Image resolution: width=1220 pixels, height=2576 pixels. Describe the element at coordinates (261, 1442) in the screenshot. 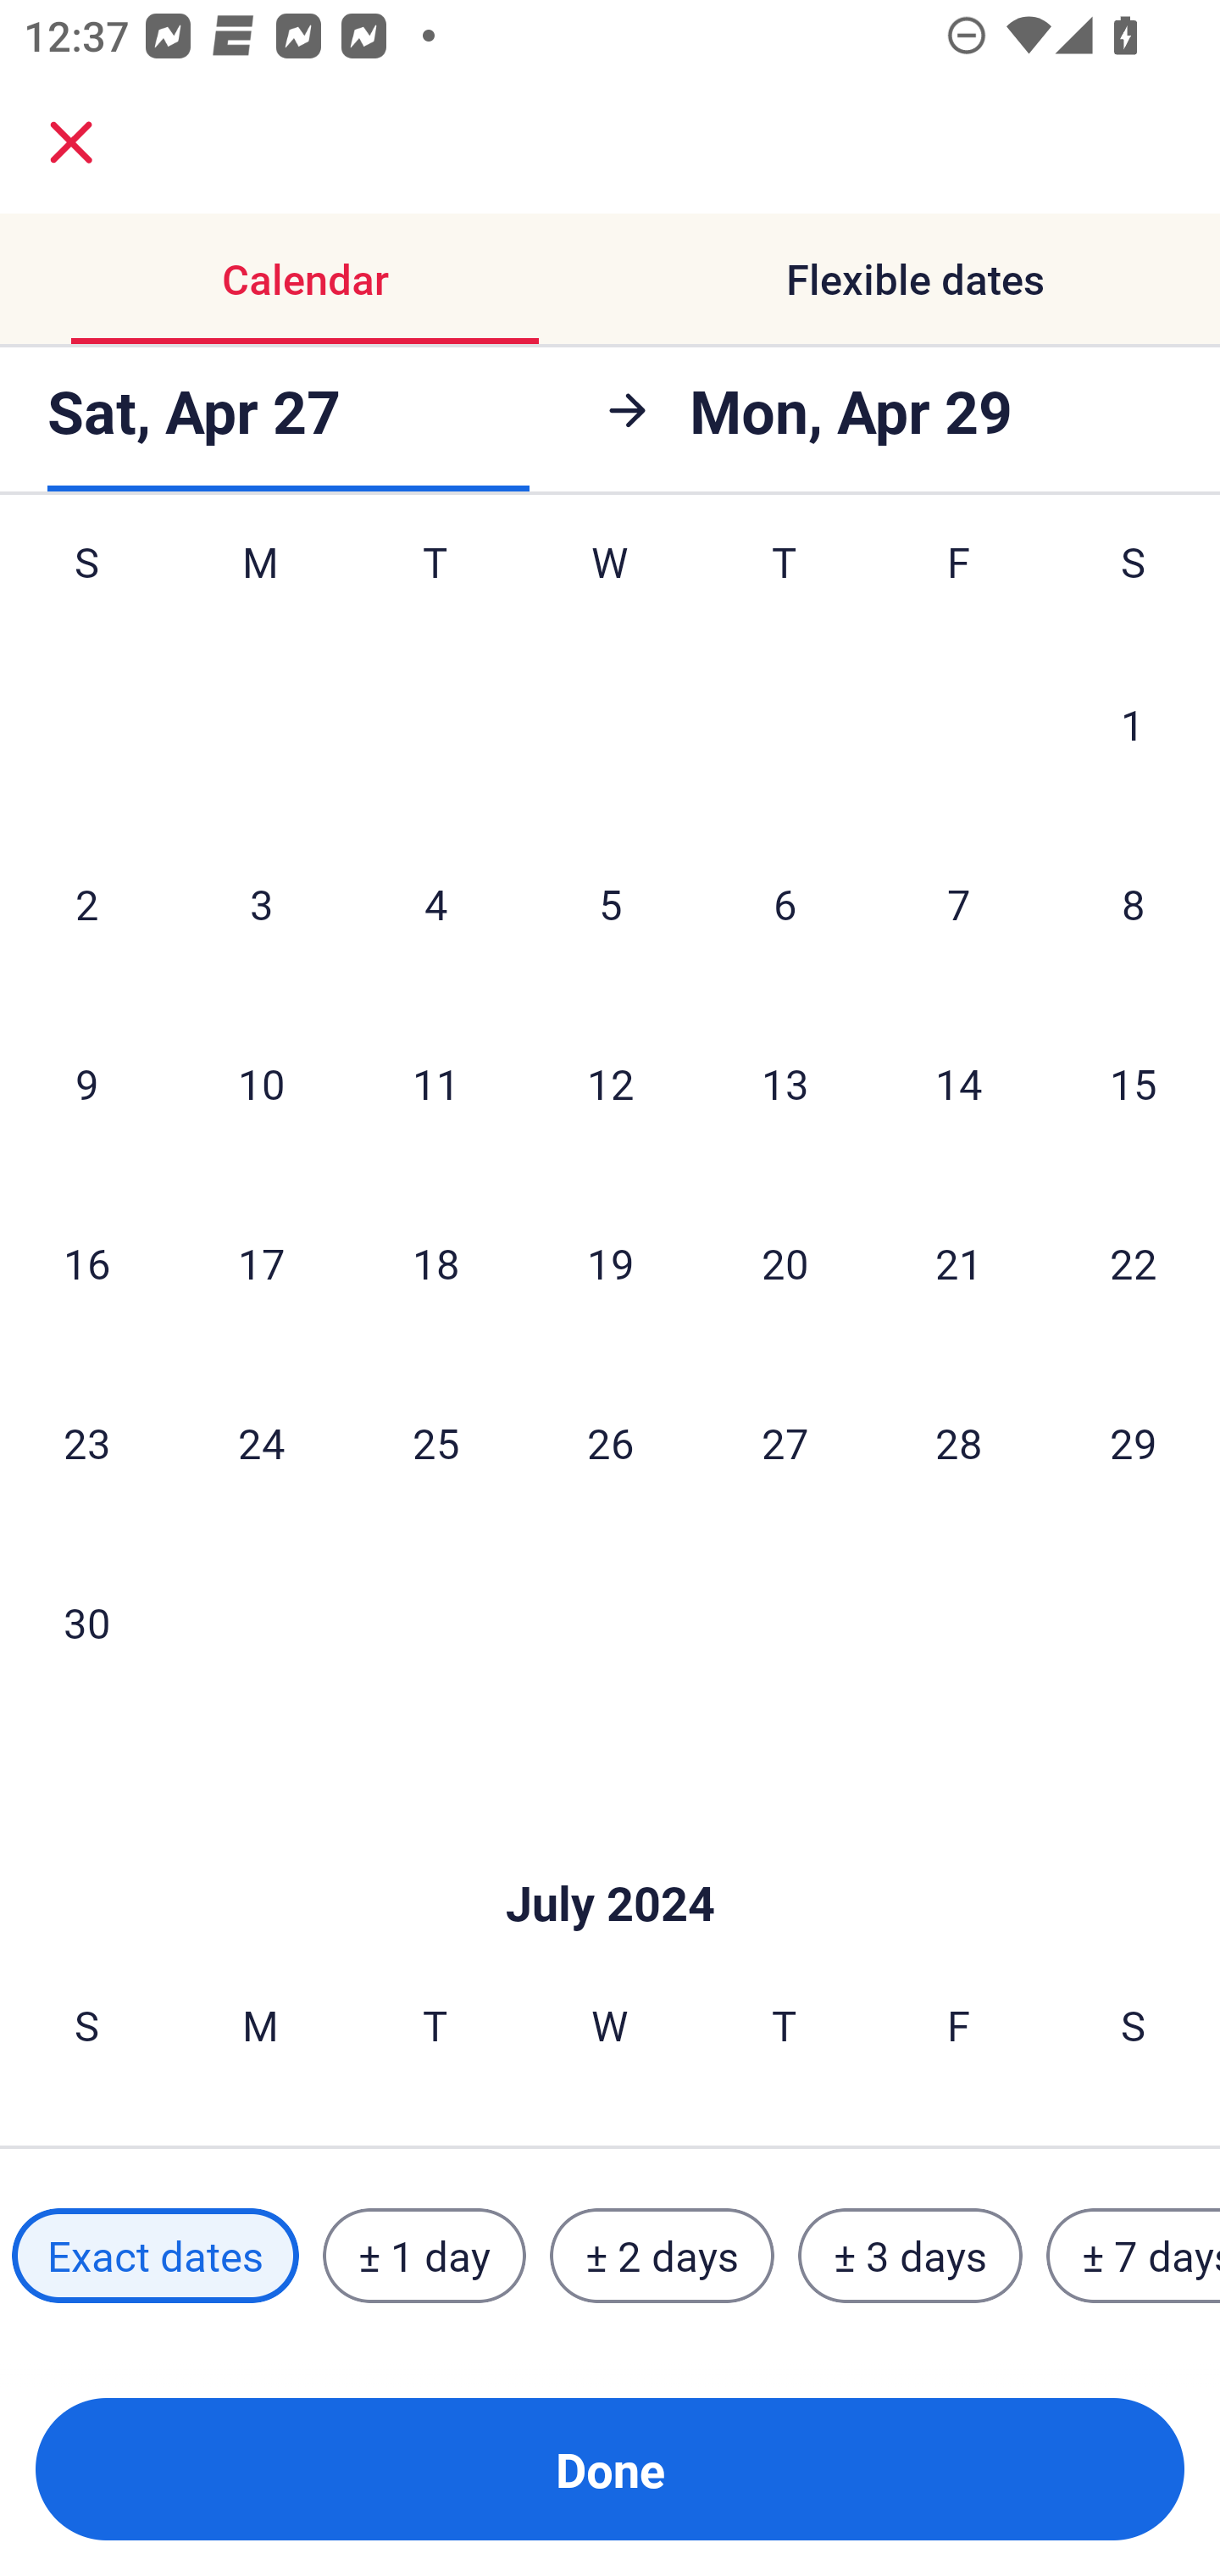

I see `24 Monday, June 24, 2024` at that location.